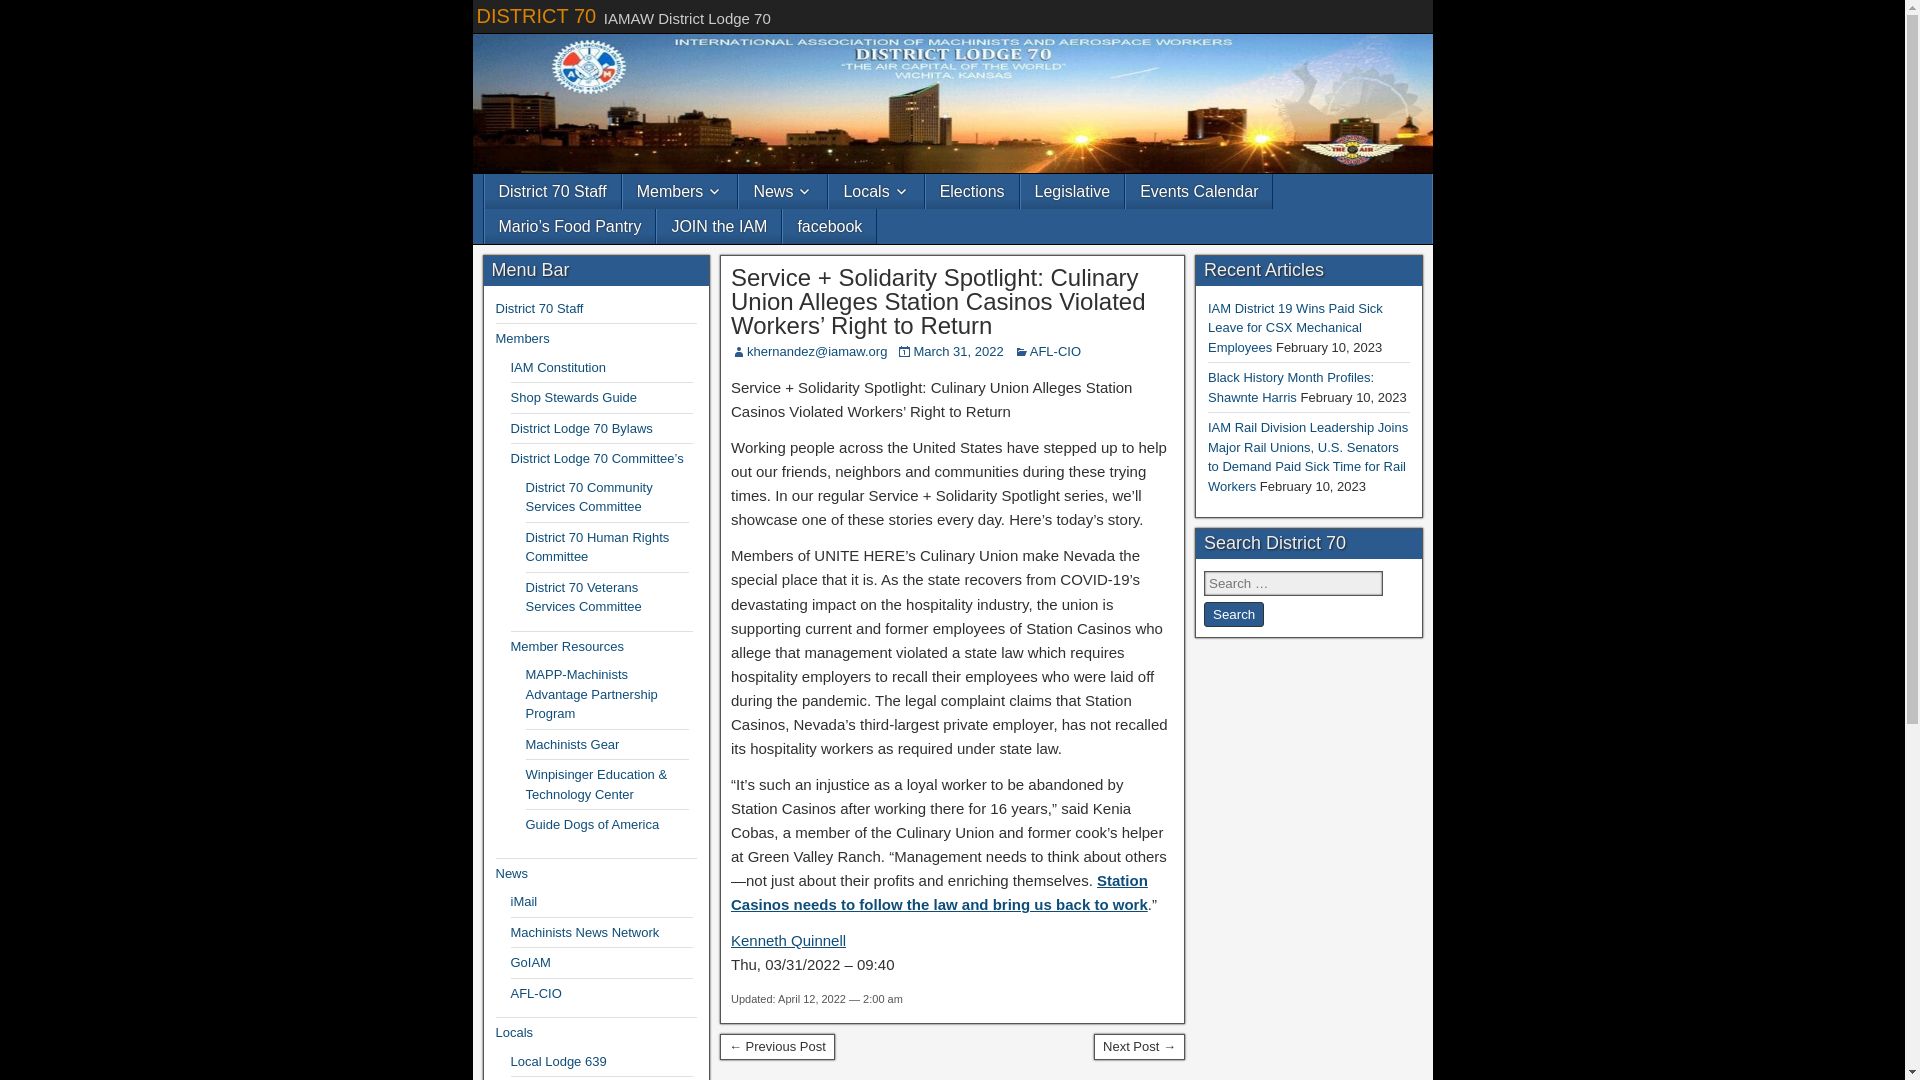 This screenshot has width=1920, height=1080. What do you see at coordinates (788, 940) in the screenshot?
I see `View user profile.` at bounding box center [788, 940].